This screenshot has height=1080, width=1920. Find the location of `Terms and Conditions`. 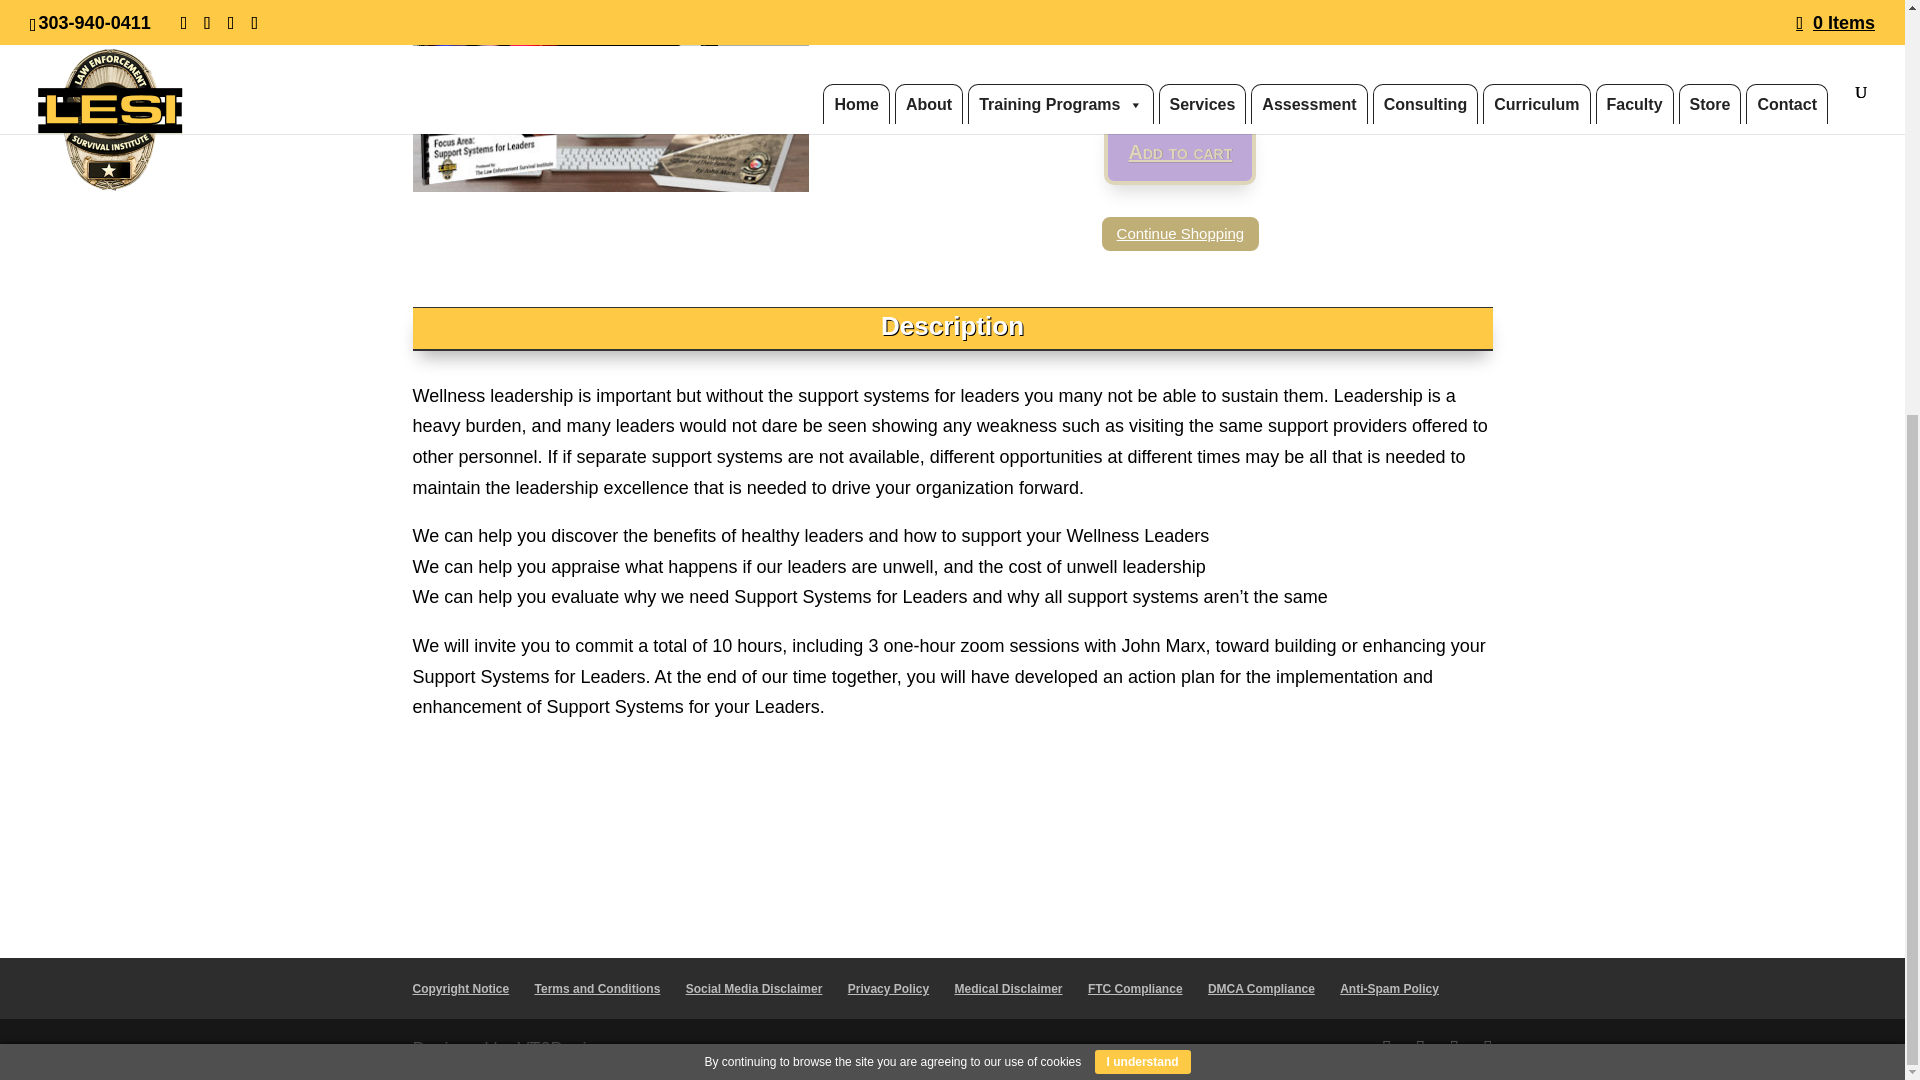

Terms and Conditions is located at coordinates (598, 988).